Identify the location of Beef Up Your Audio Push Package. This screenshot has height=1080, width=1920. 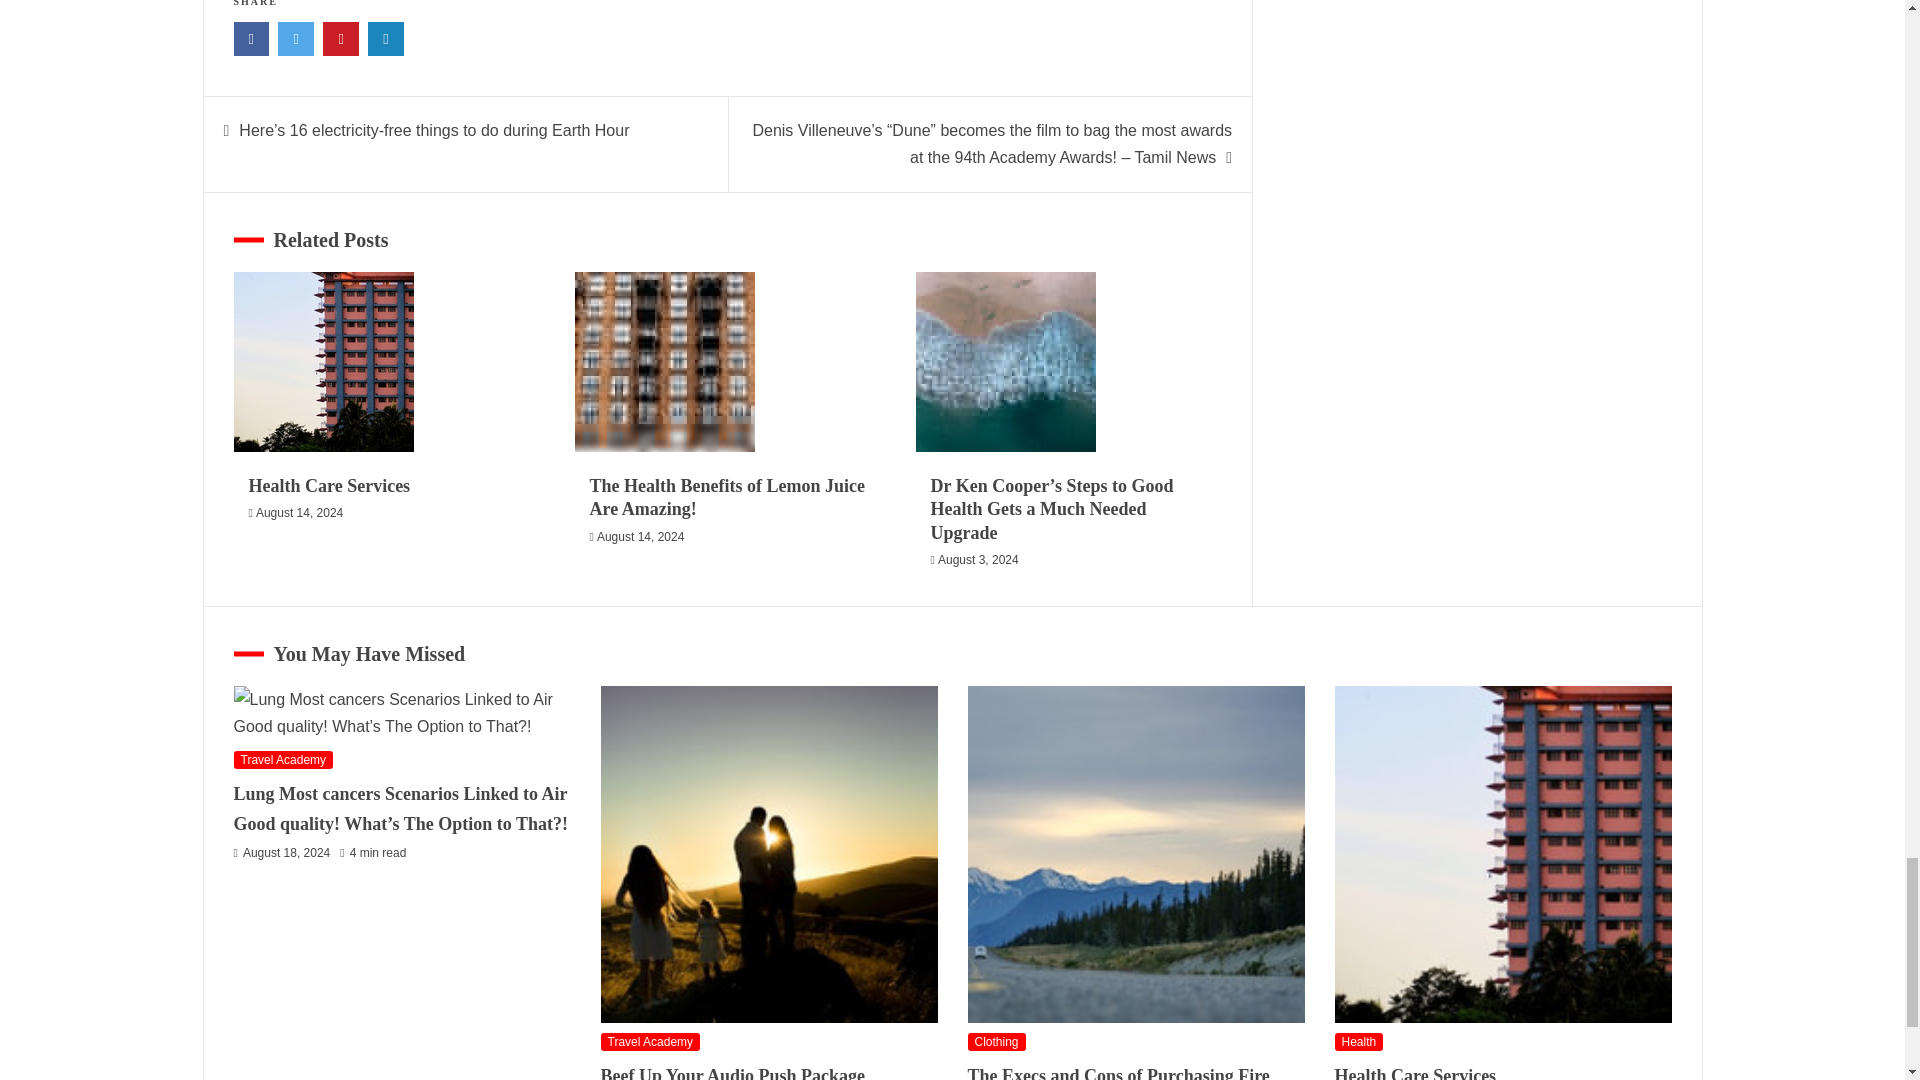
(768, 854).